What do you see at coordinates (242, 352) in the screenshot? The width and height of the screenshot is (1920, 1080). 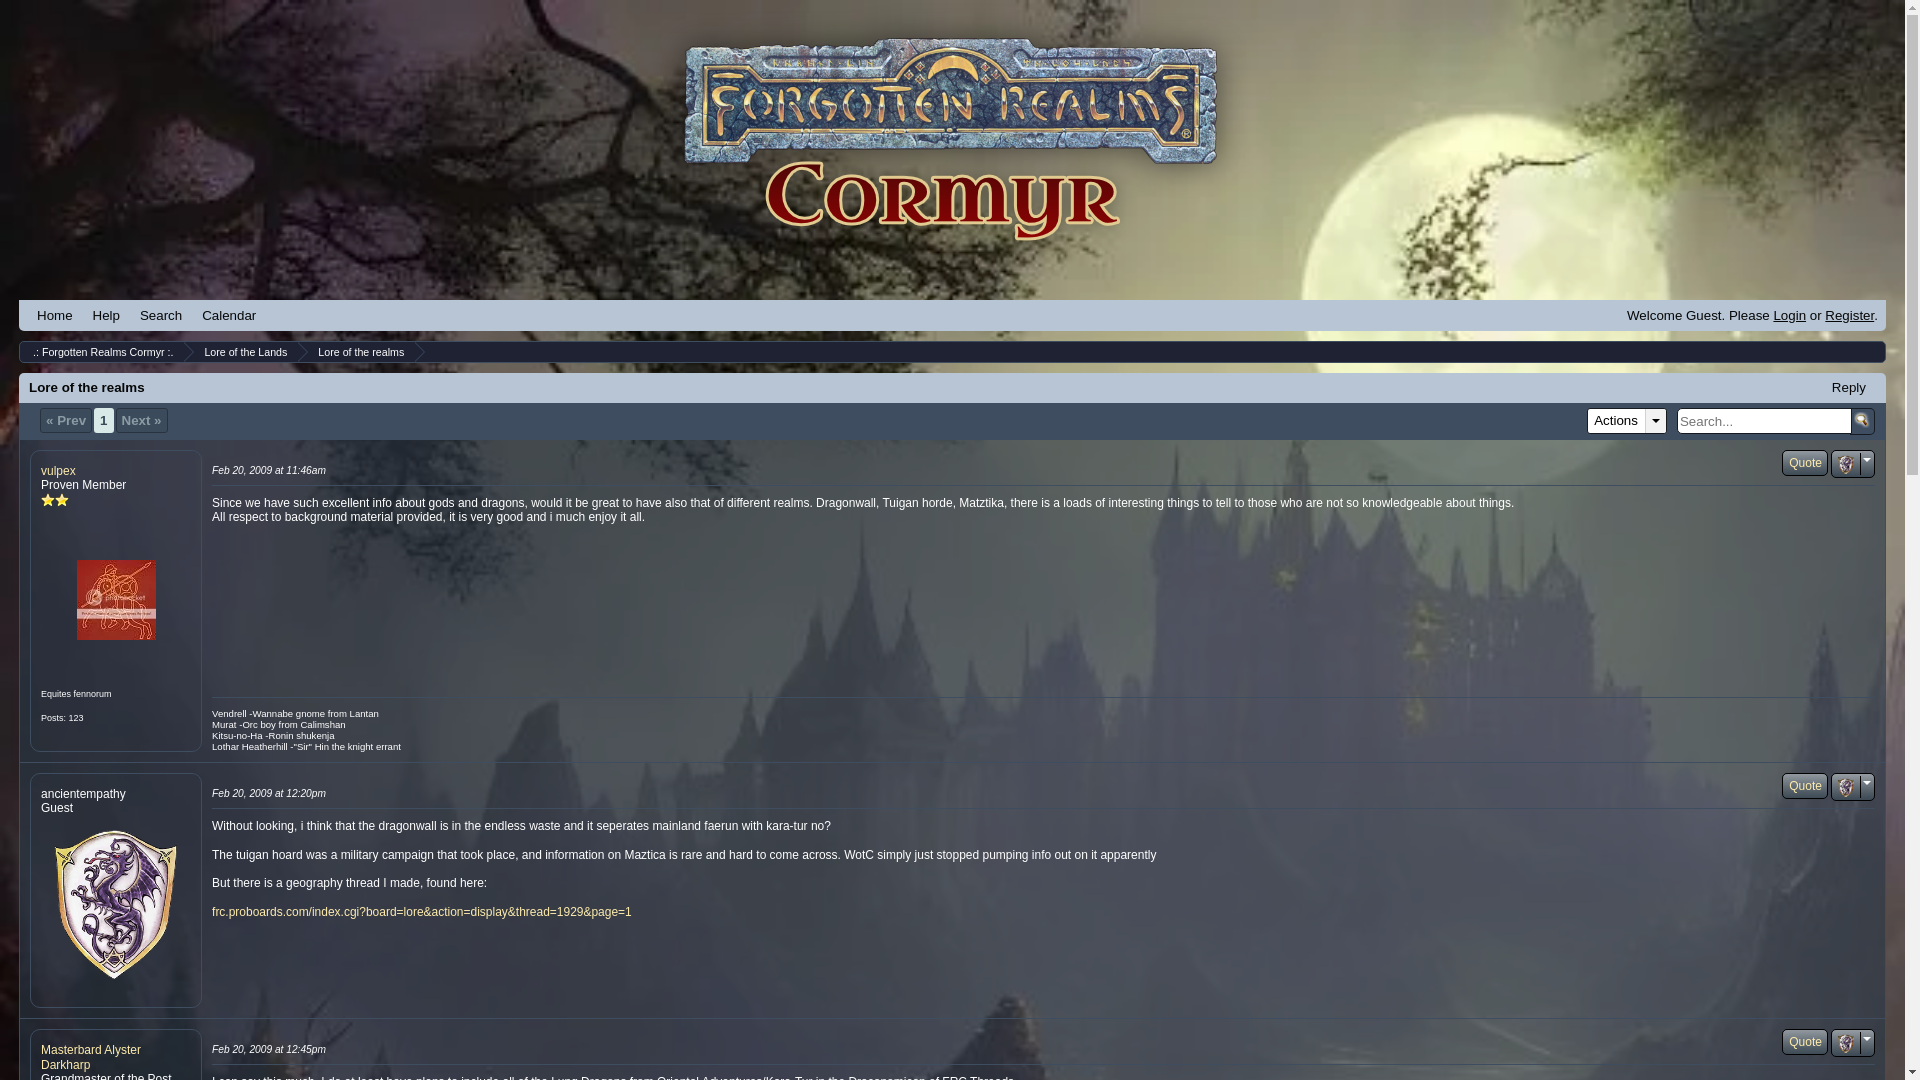 I see `Lore of the Lands` at bounding box center [242, 352].